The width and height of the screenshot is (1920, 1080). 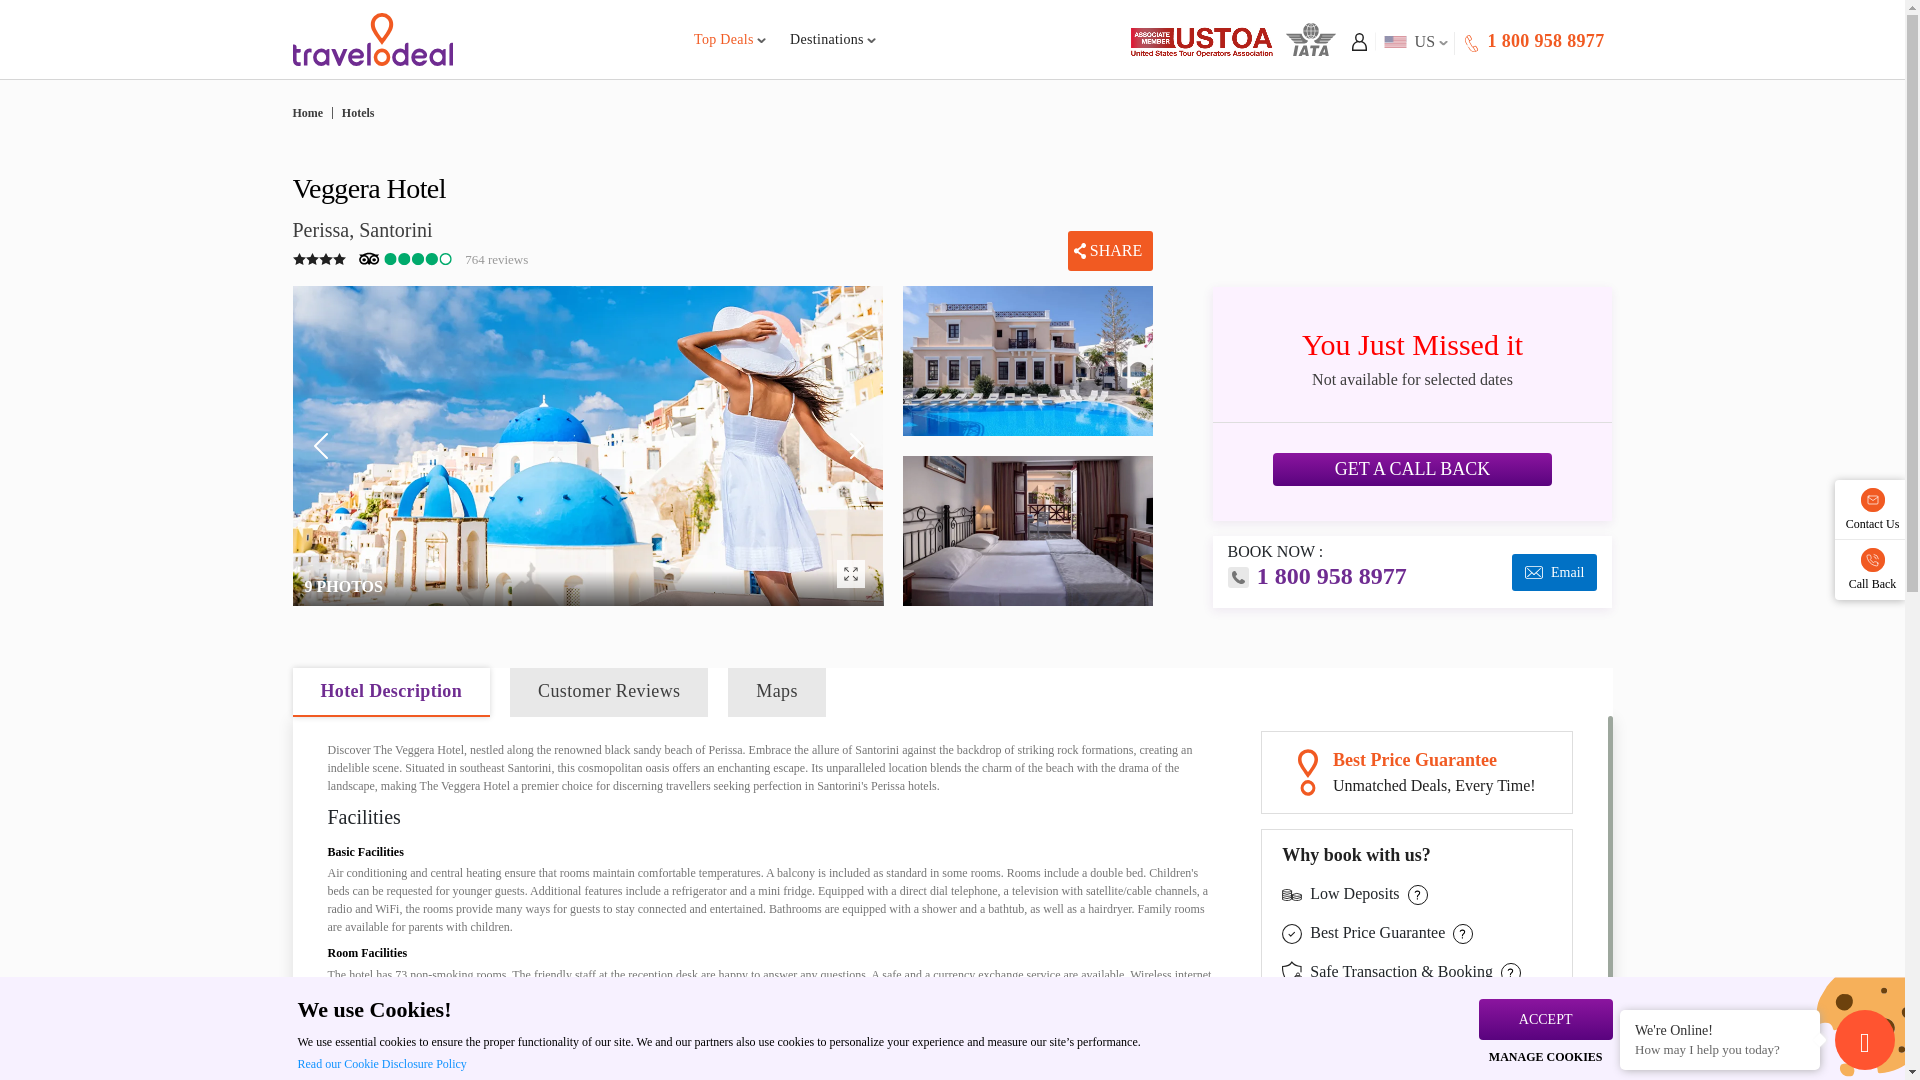 What do you see at coordinates (1532, 41) in the screenshot?
I see `1 800 958 8977` at bounding box center [1532, 41].